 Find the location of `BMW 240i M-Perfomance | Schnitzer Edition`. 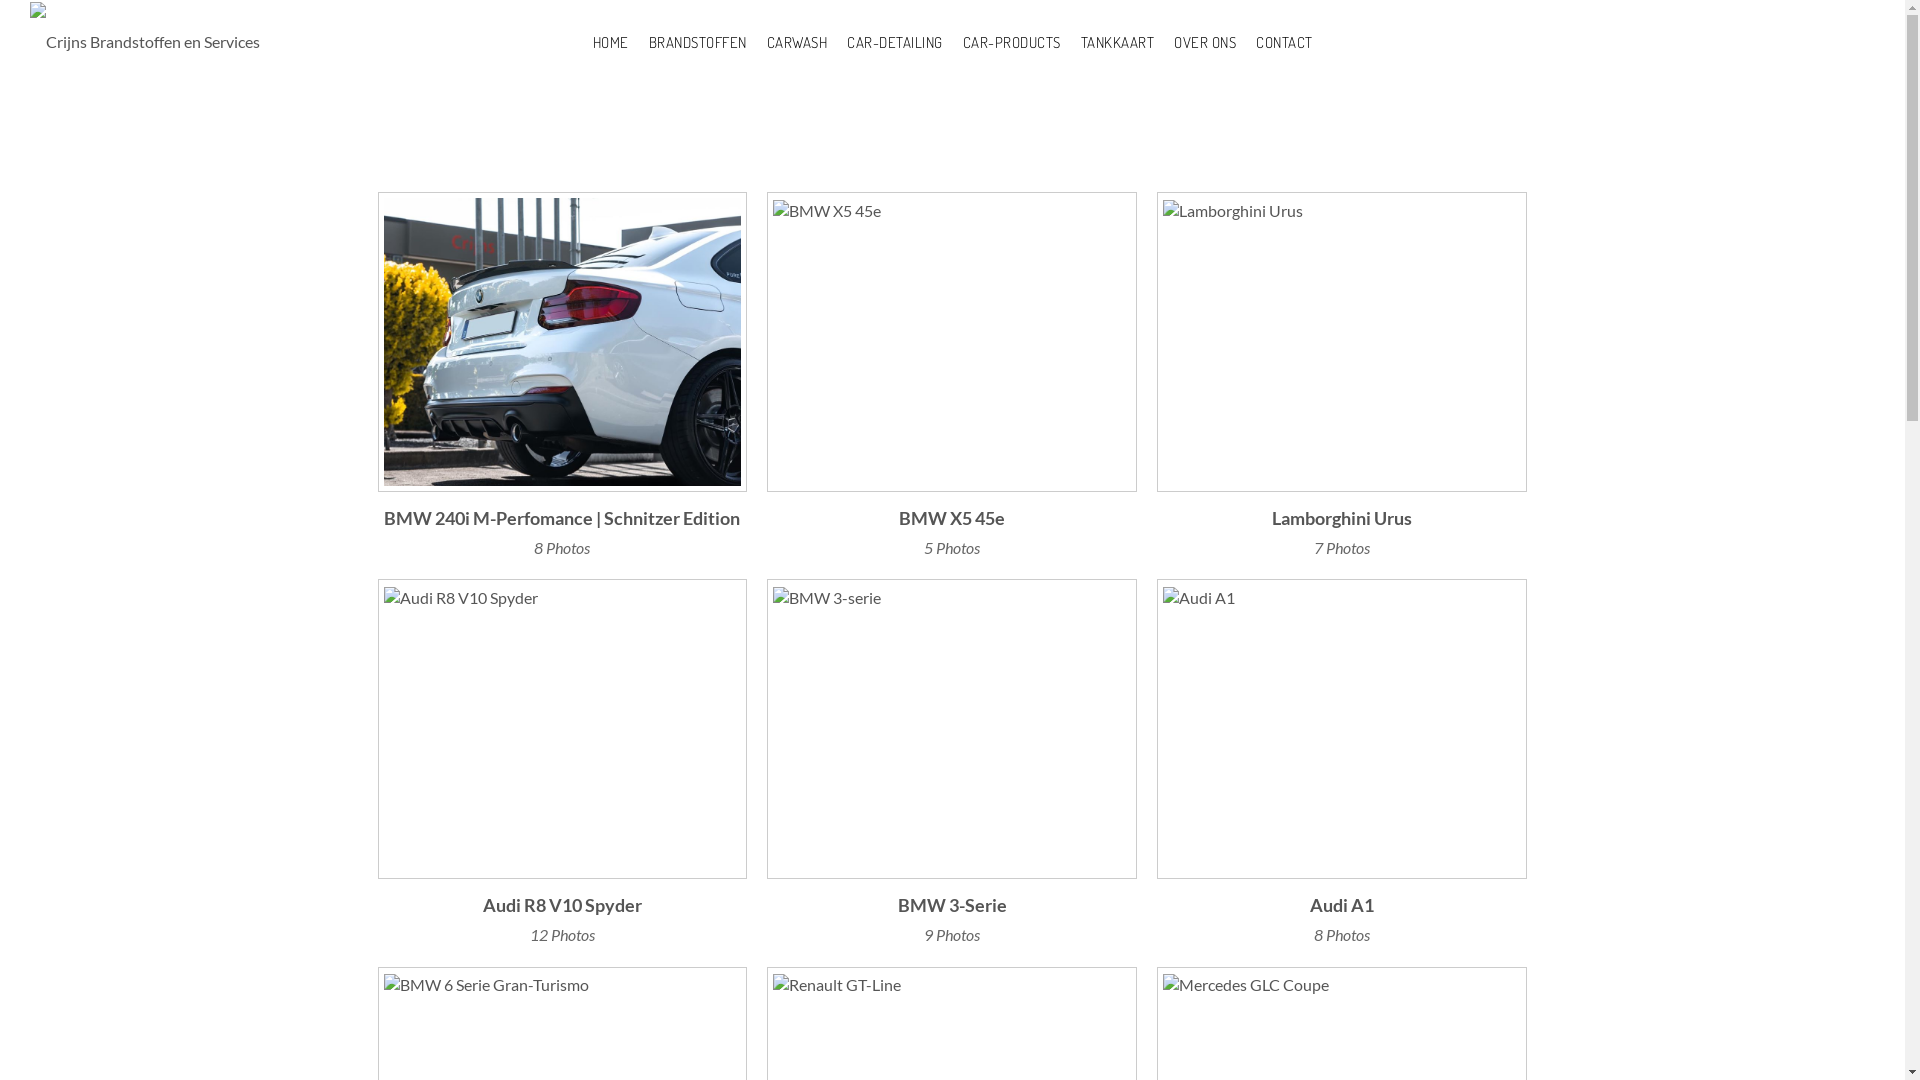

BMW 240i M-Perfomance | Schnitzer Edition is located at coordinates (563, 518).